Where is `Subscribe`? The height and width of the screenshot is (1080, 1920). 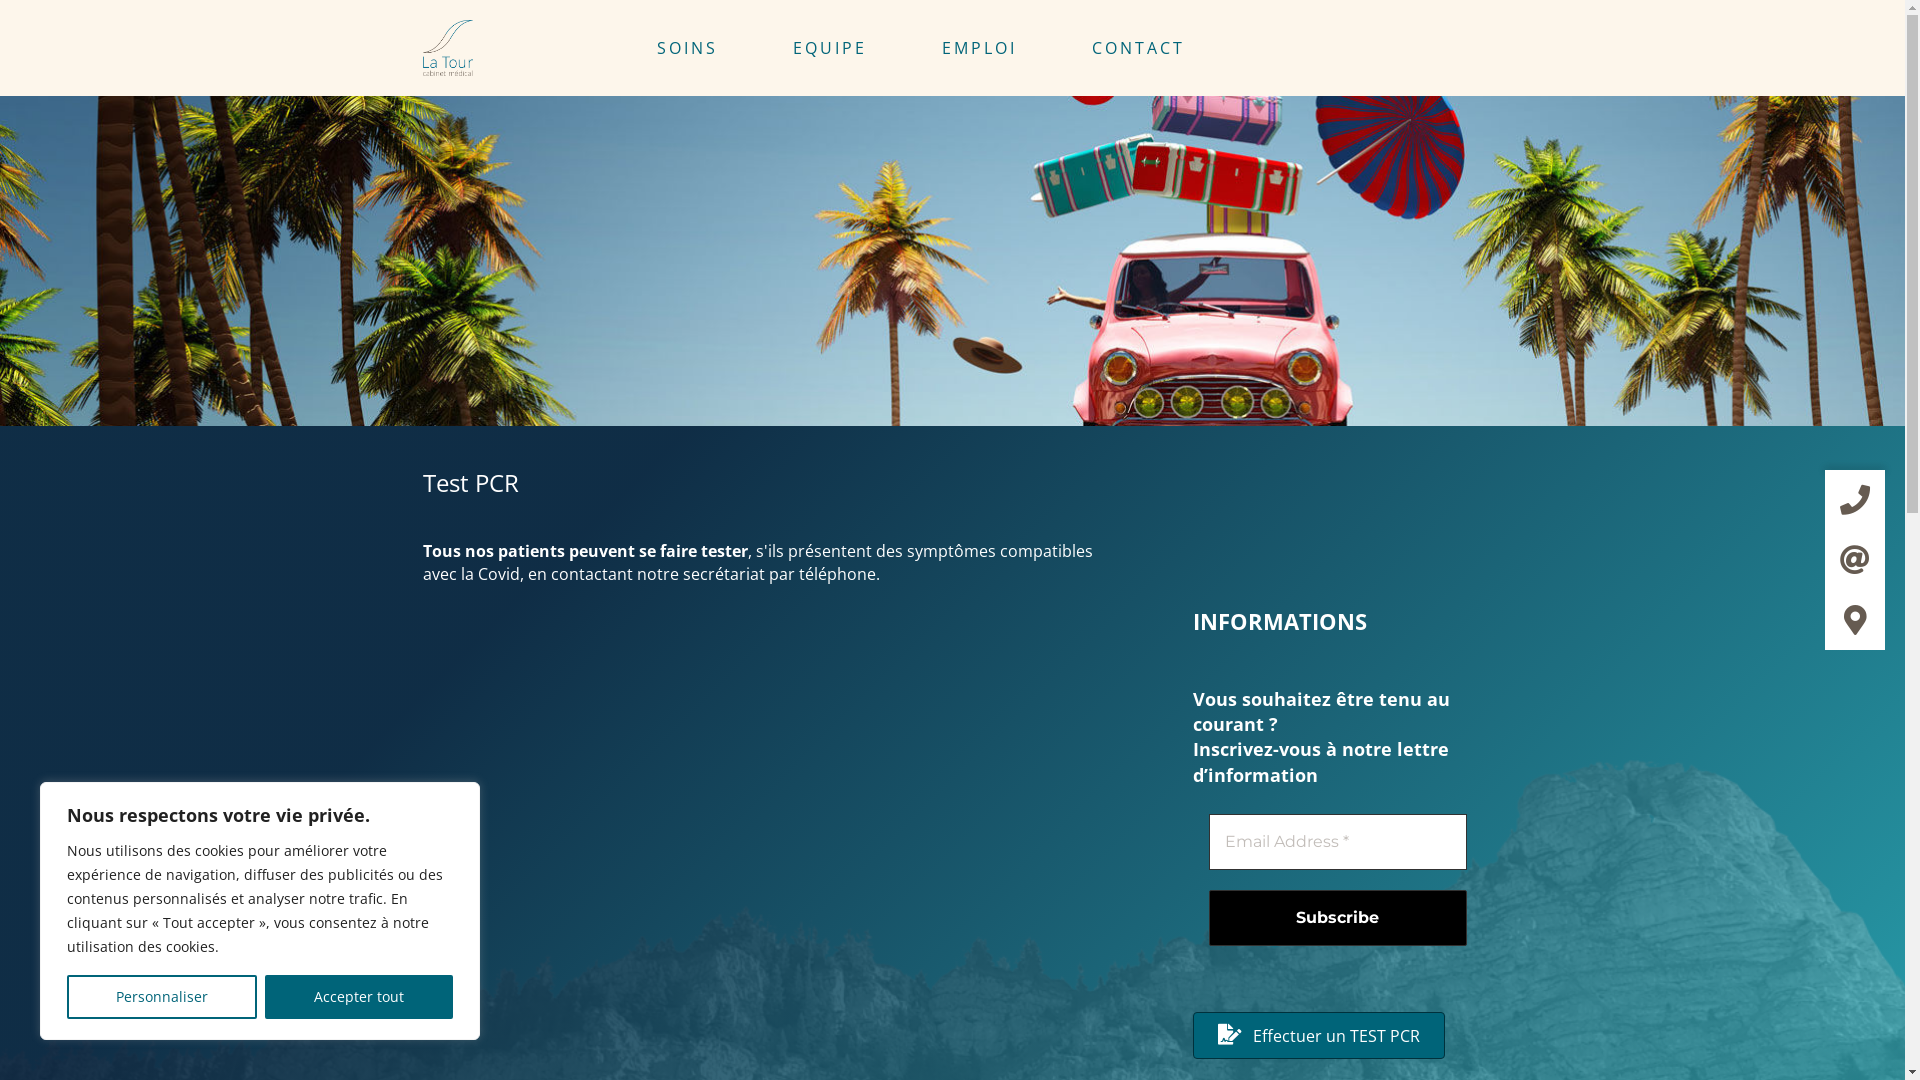 Subscribe is located at coordinates (1337, 918).